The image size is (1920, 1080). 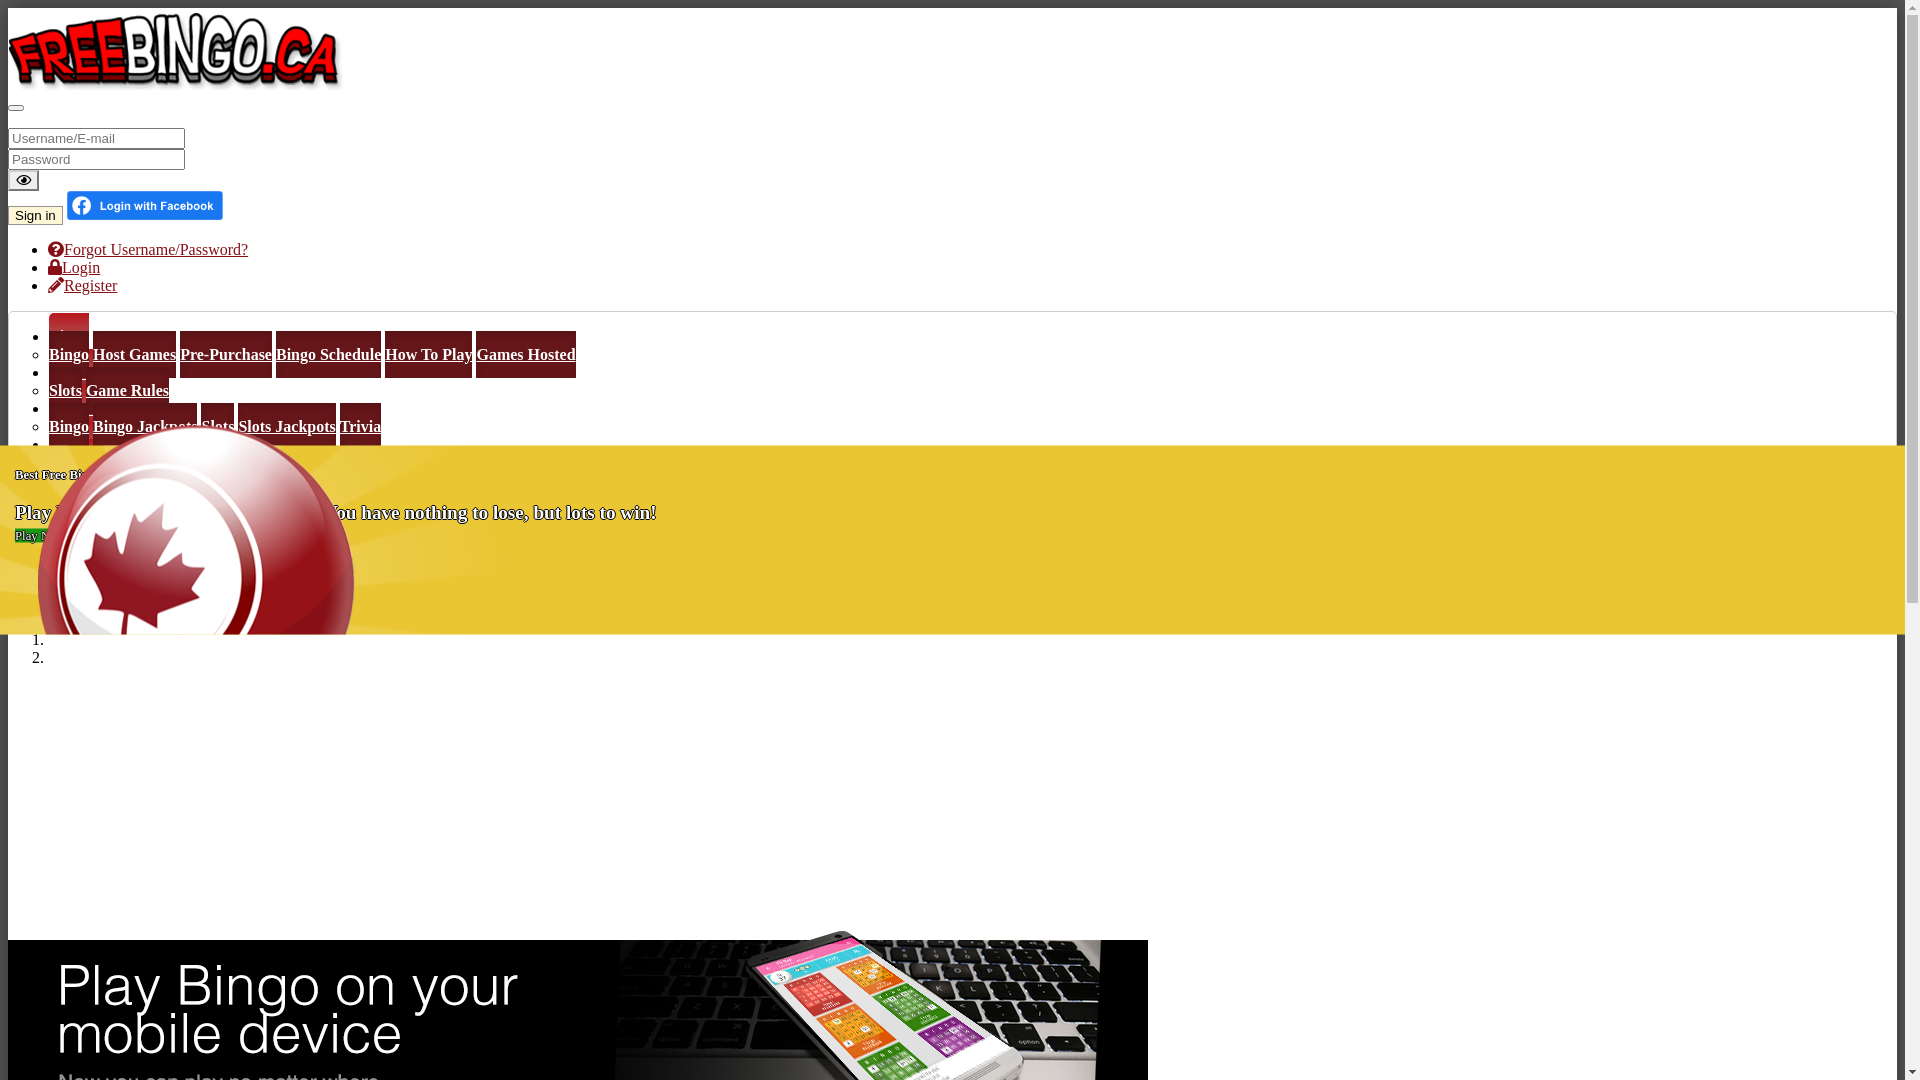 I want to click on Trivia, so click(x=360, y=426).